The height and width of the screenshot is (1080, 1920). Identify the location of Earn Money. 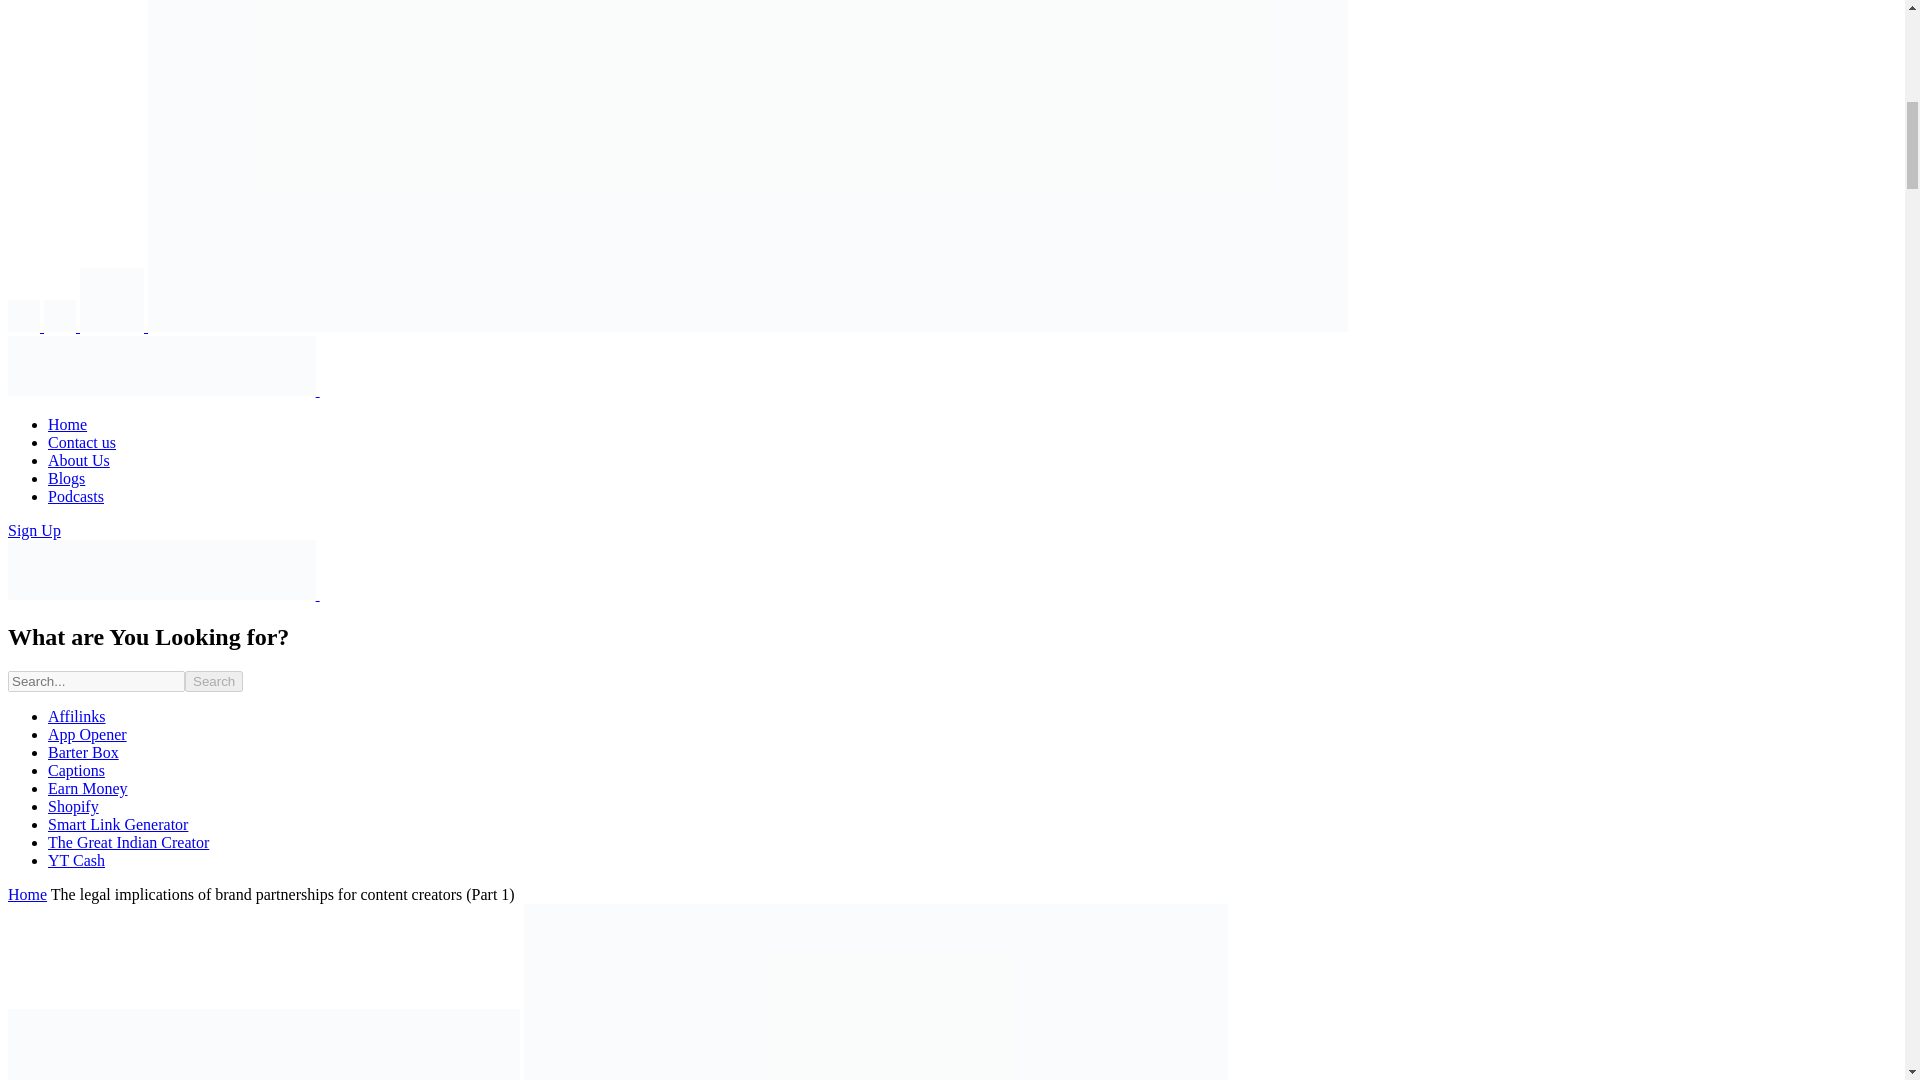
(88, 788).